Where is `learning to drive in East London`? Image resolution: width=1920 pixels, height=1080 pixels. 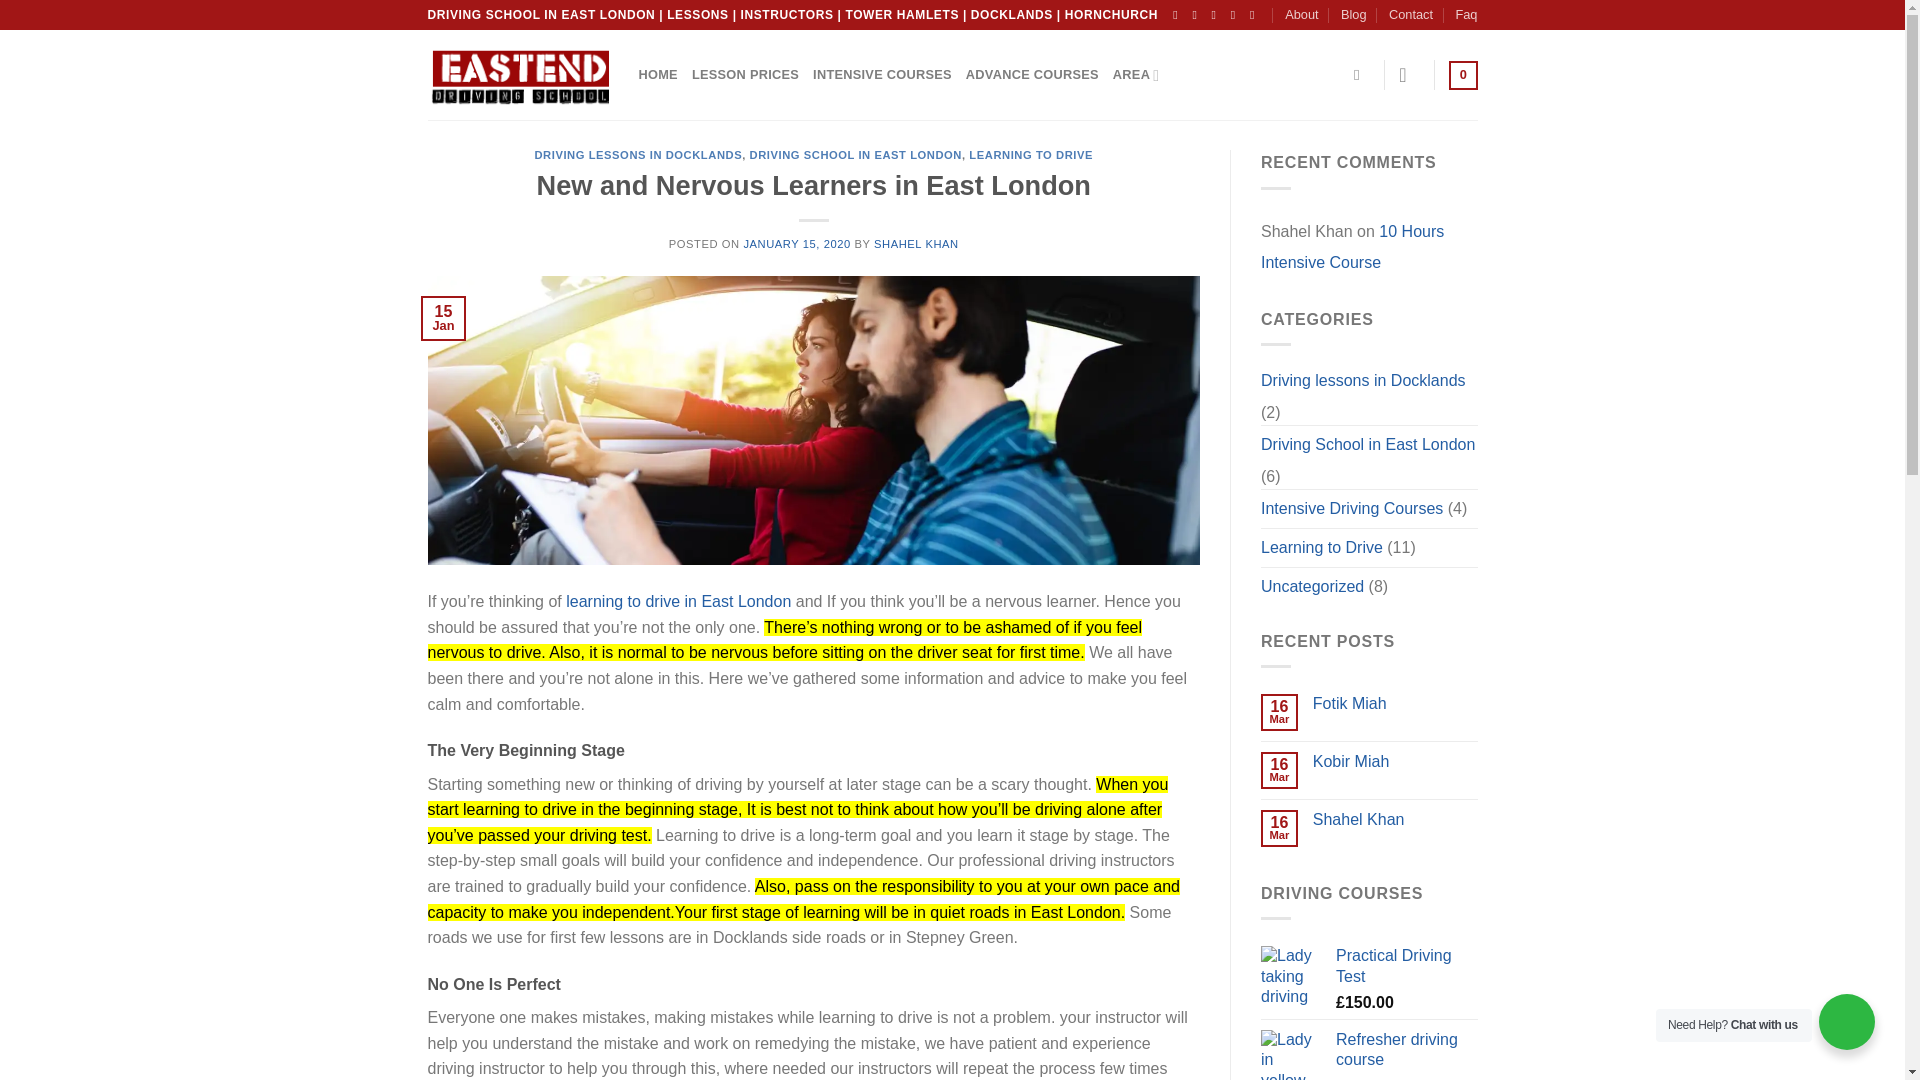
learning to drive in East London is located at coordinates (676, 601).